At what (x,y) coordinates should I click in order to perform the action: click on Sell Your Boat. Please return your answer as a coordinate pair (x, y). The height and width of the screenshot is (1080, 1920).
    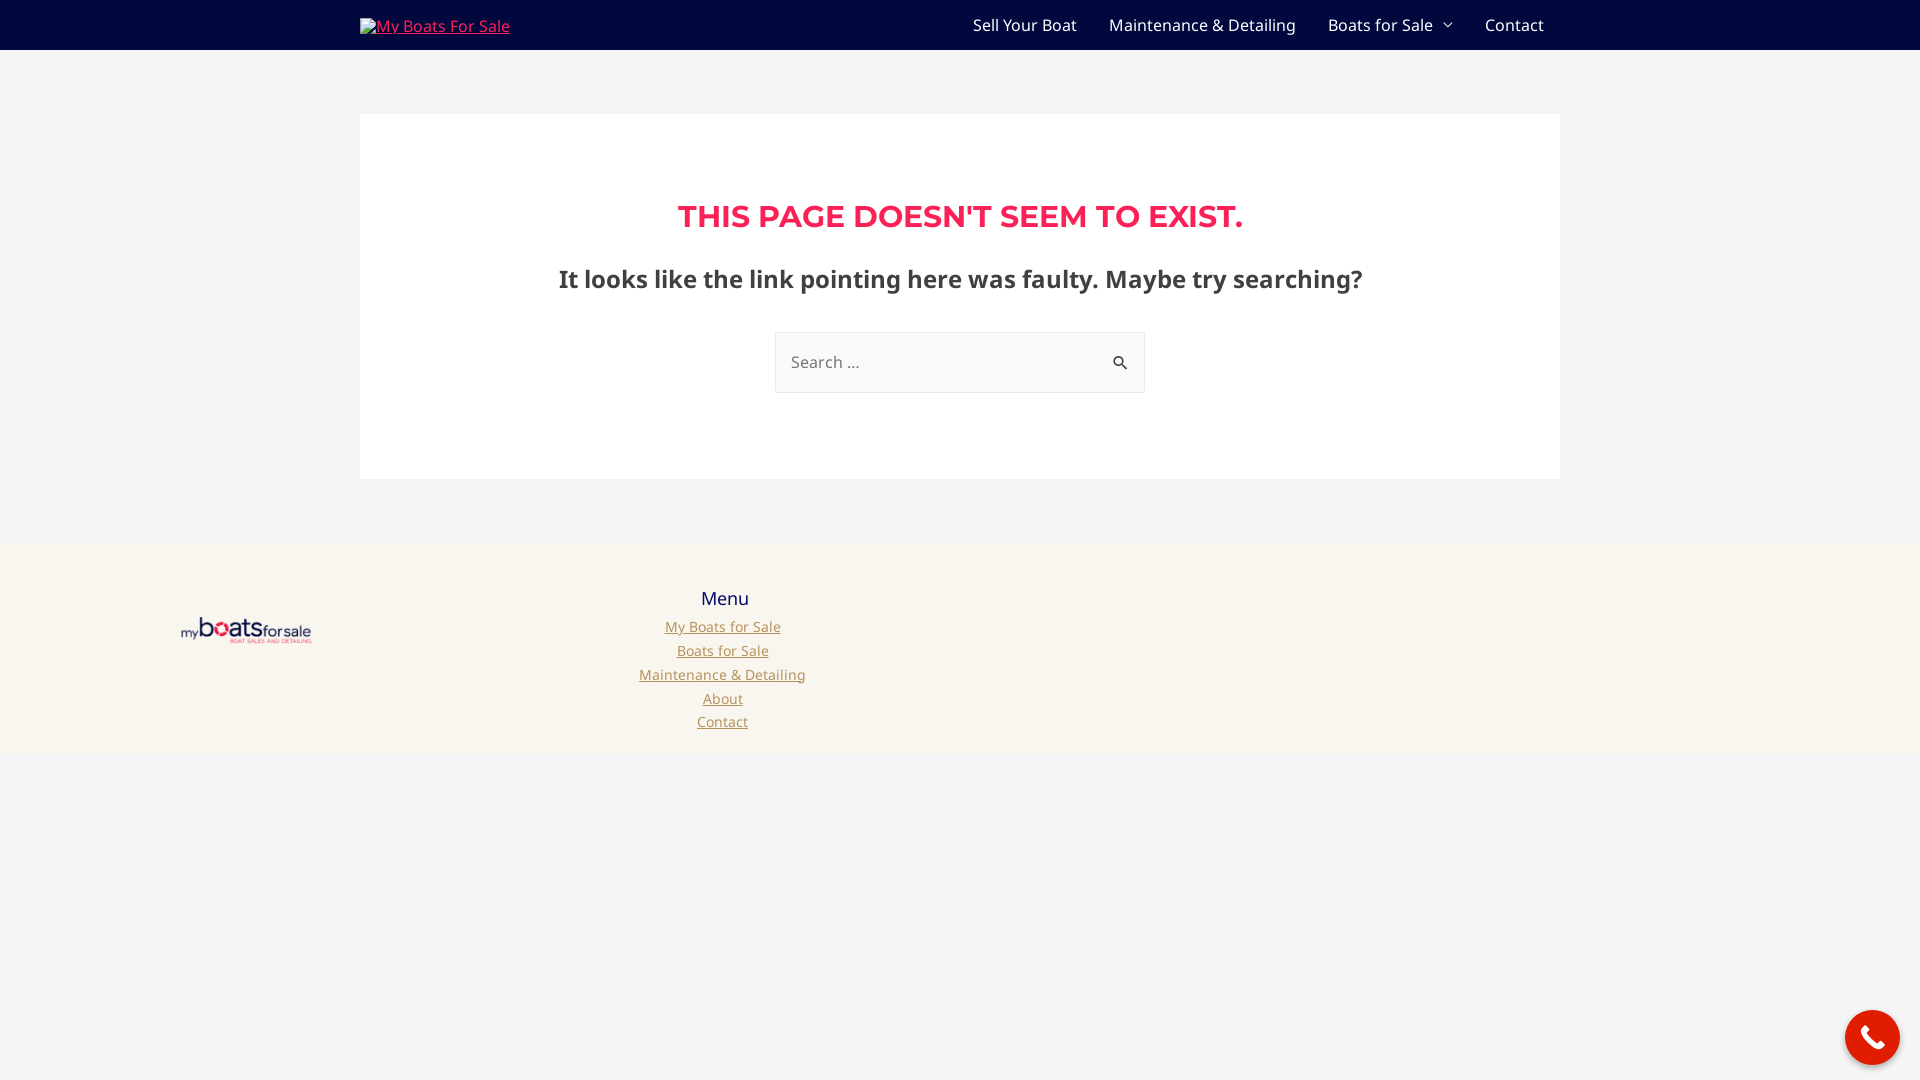
    Looking at the image, I should click on (1025, 25).